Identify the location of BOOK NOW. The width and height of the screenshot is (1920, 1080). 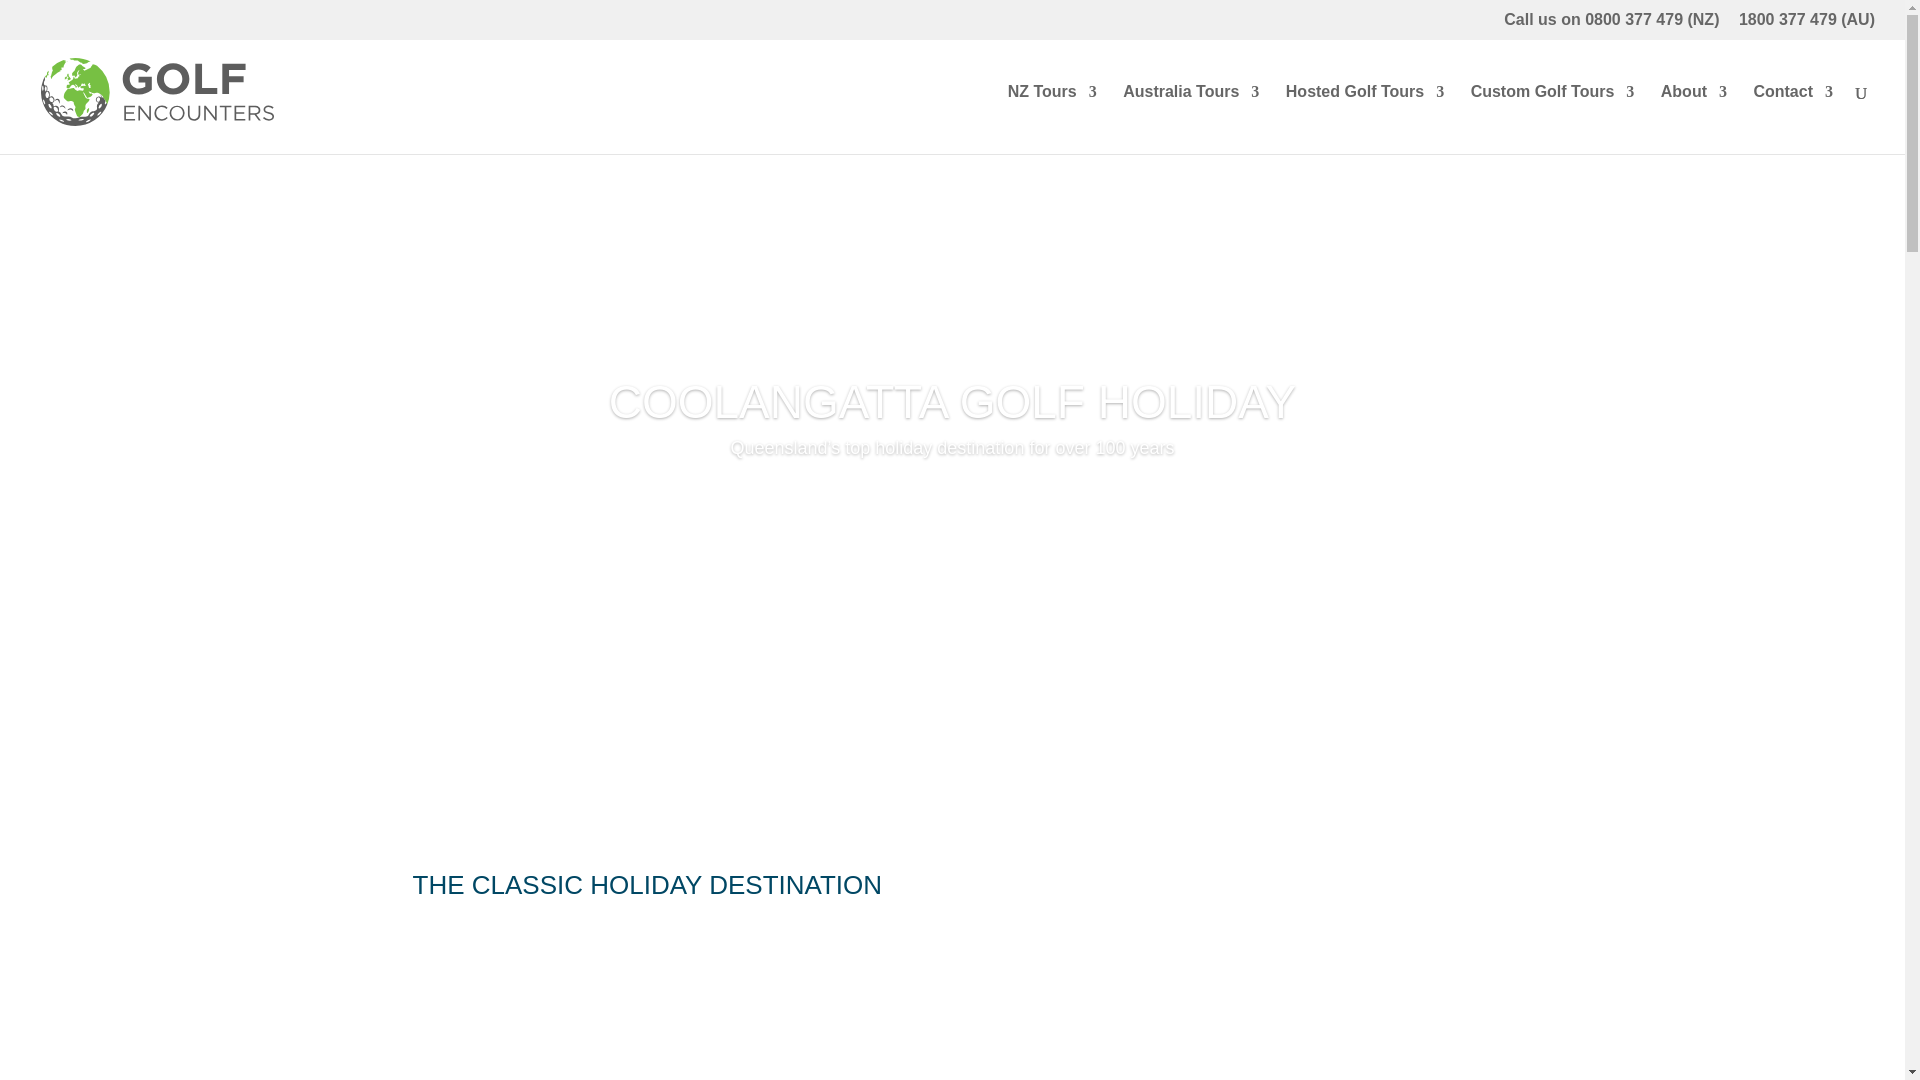
(952, 570).